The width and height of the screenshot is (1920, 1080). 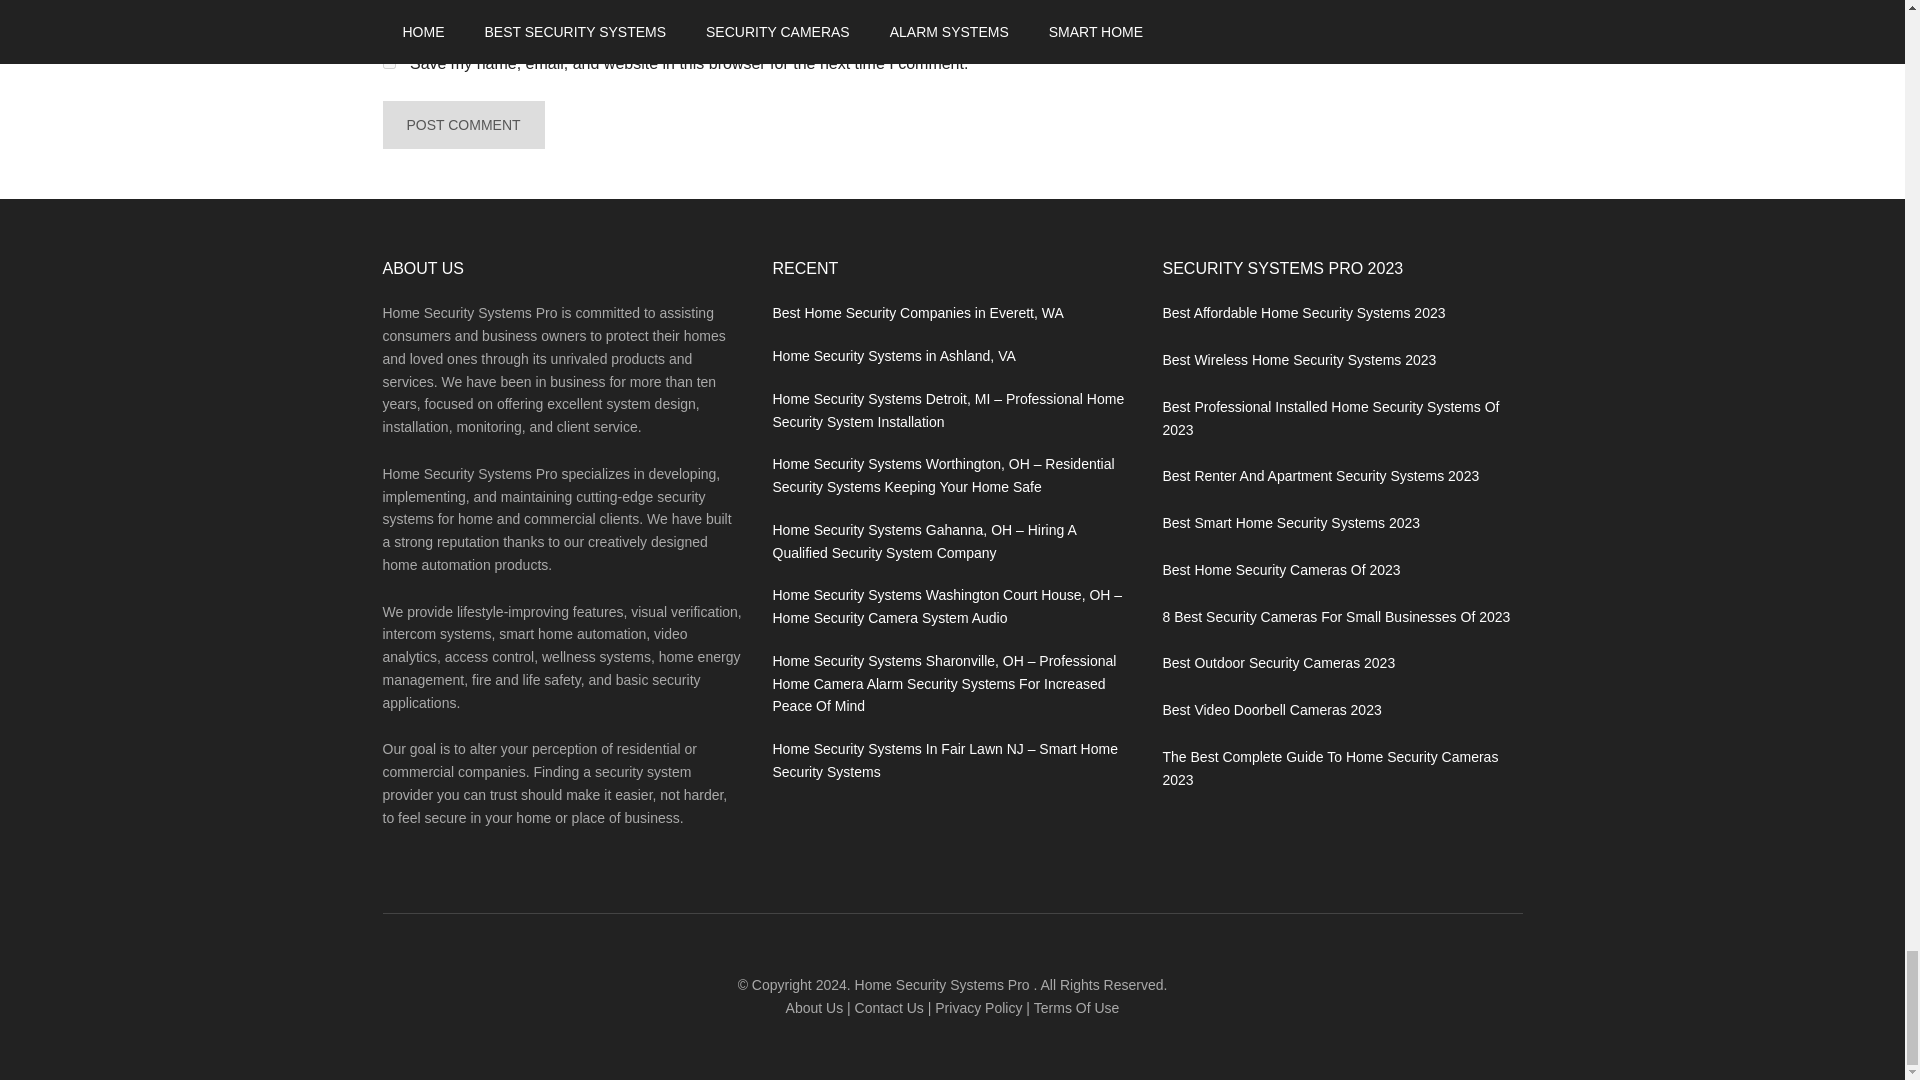 What do you see at coordinates (917, 312) in the screenshot?
I see `Best Home Security Companies in Everett, WA` at bounding box center [917, 312].